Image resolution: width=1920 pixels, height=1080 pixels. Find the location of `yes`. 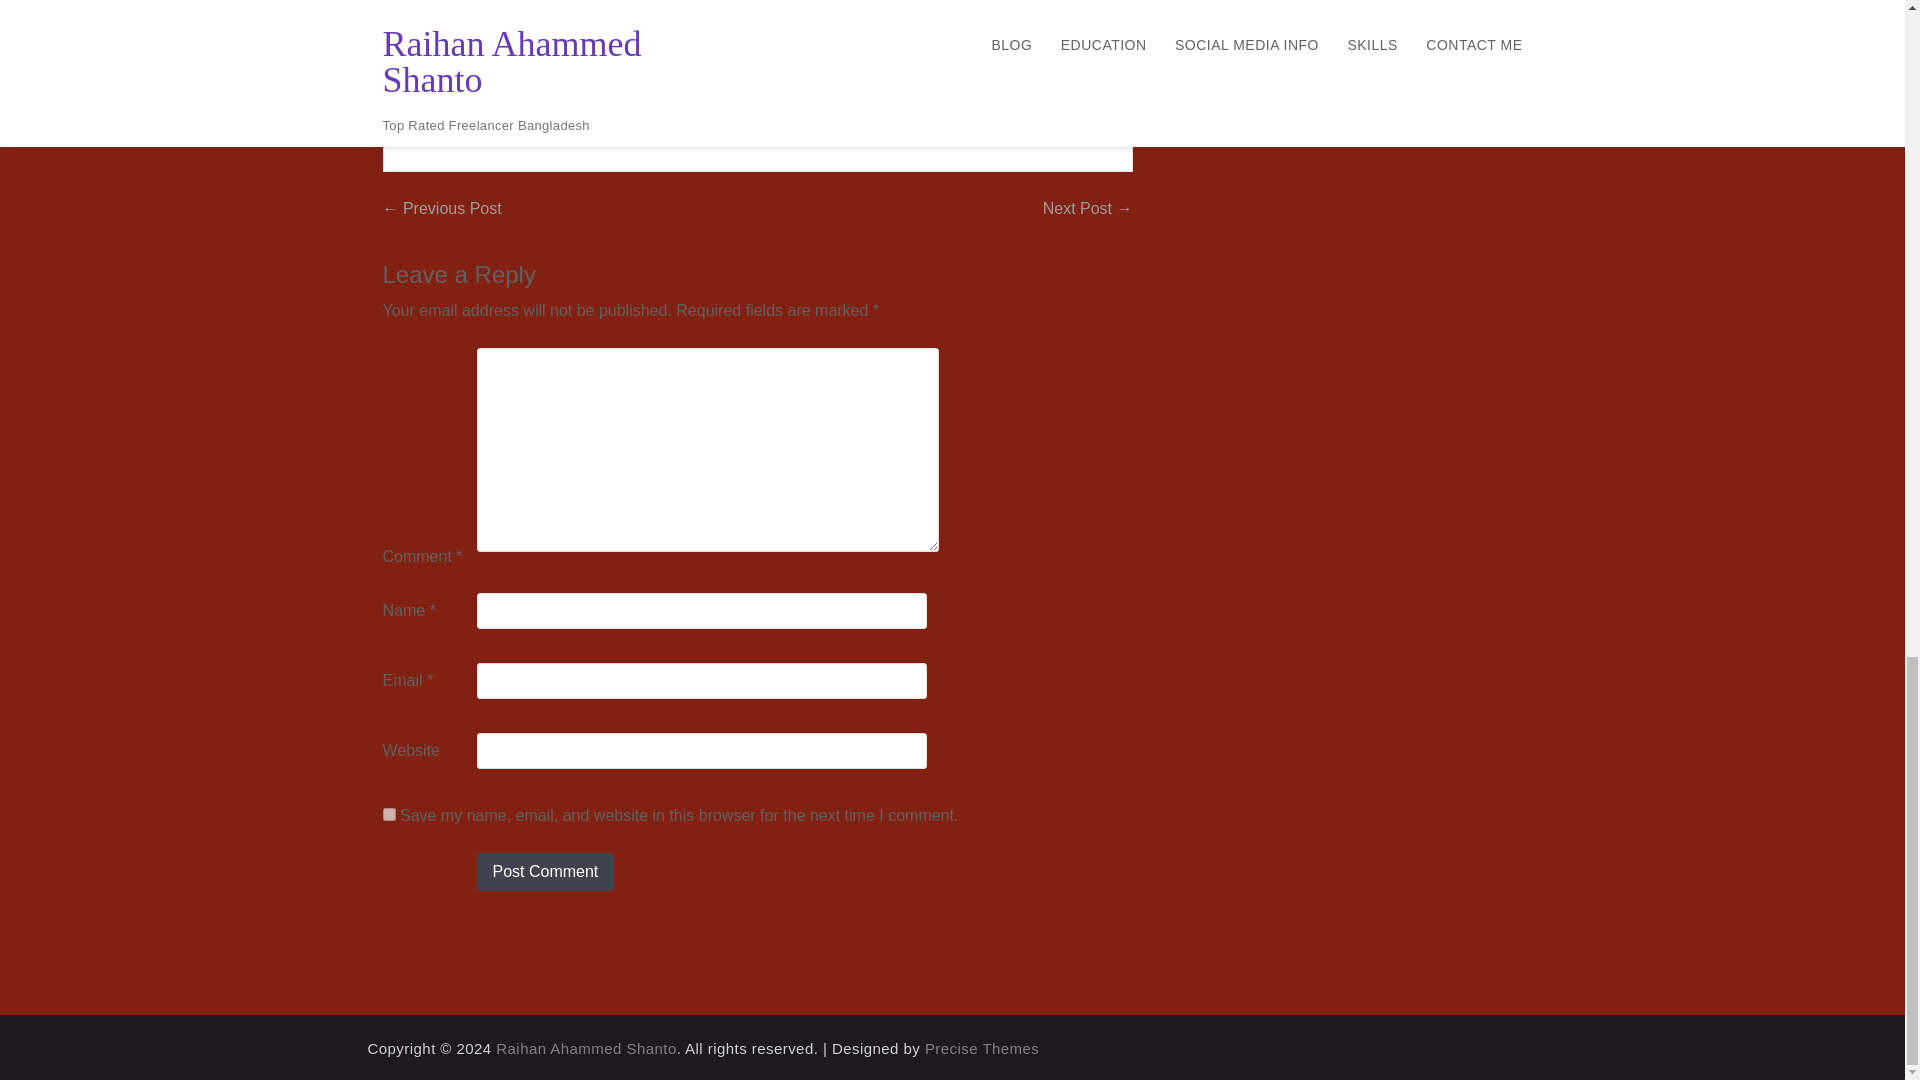

yes is located at coordinates (388, 814).